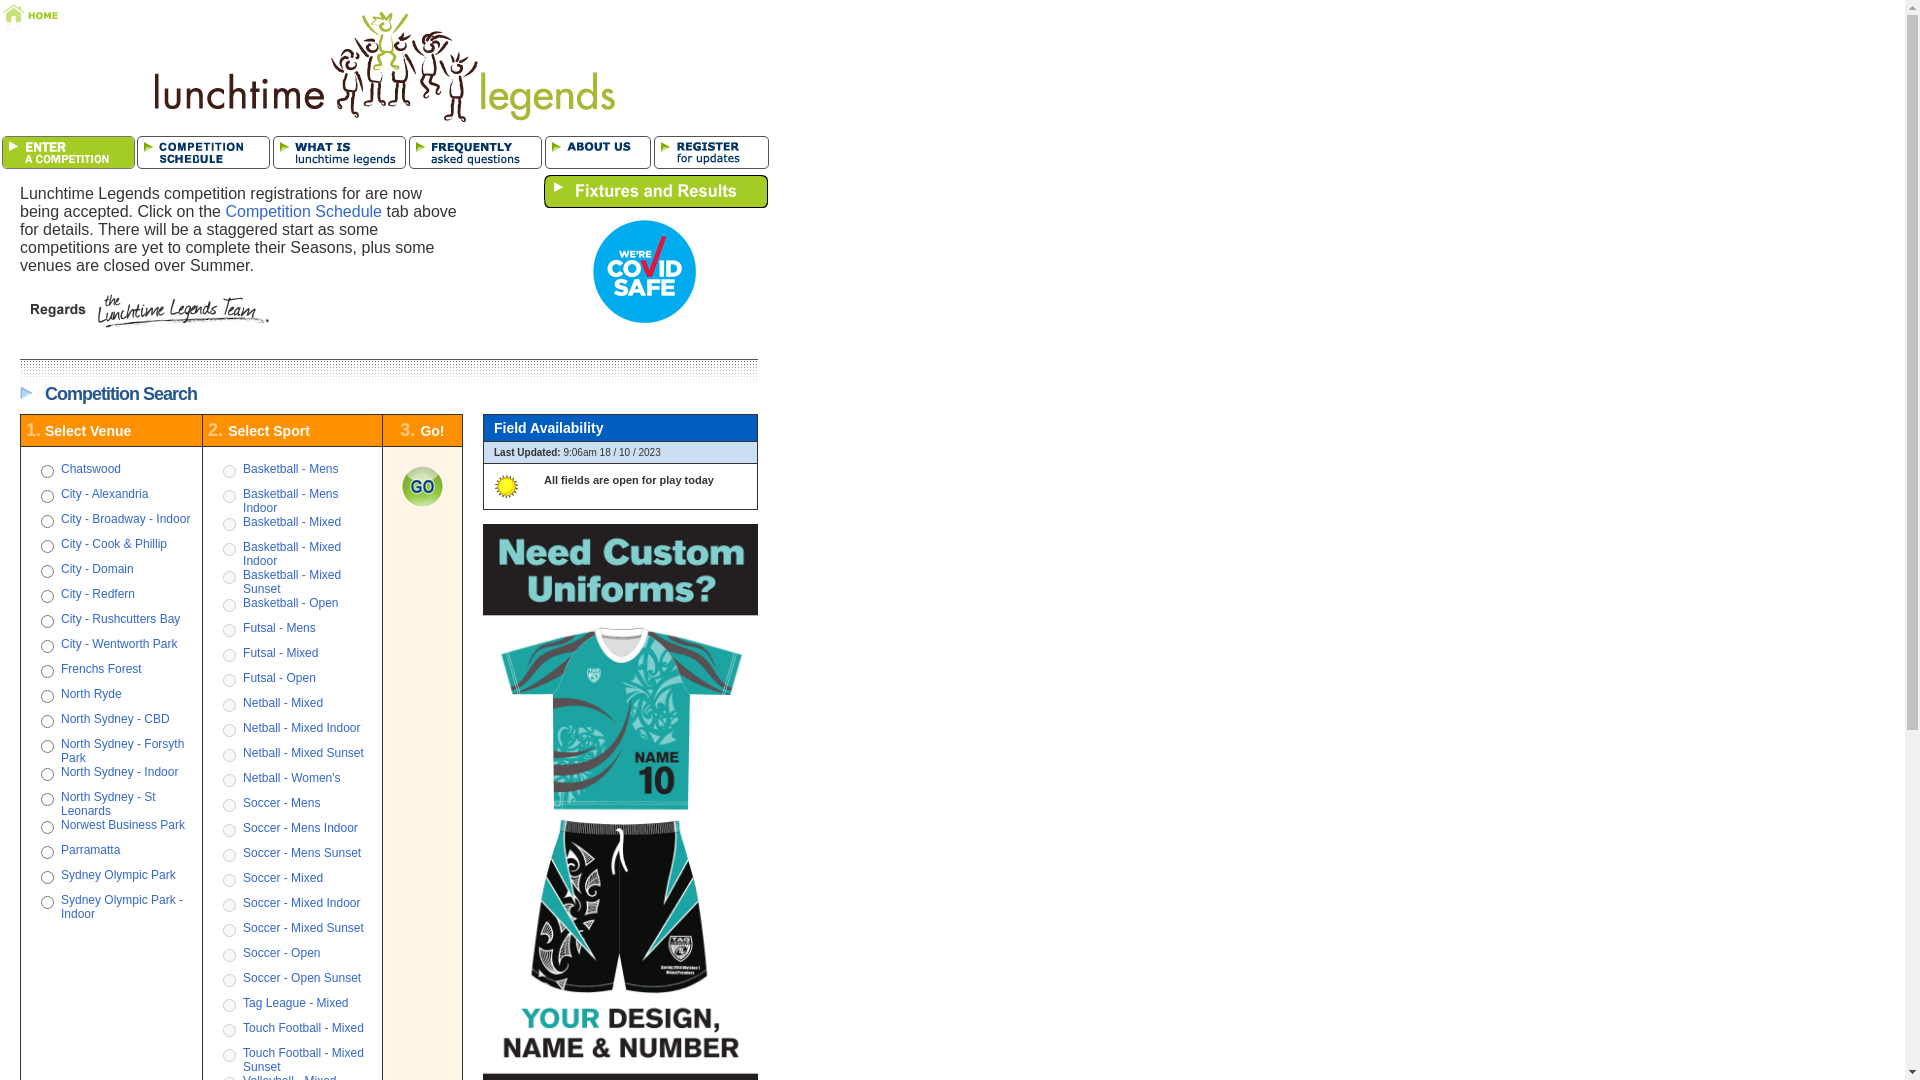  Describe the element at coordinates (118, 875) in the screenshot. I see `Sydney Olympic Park` at that location.